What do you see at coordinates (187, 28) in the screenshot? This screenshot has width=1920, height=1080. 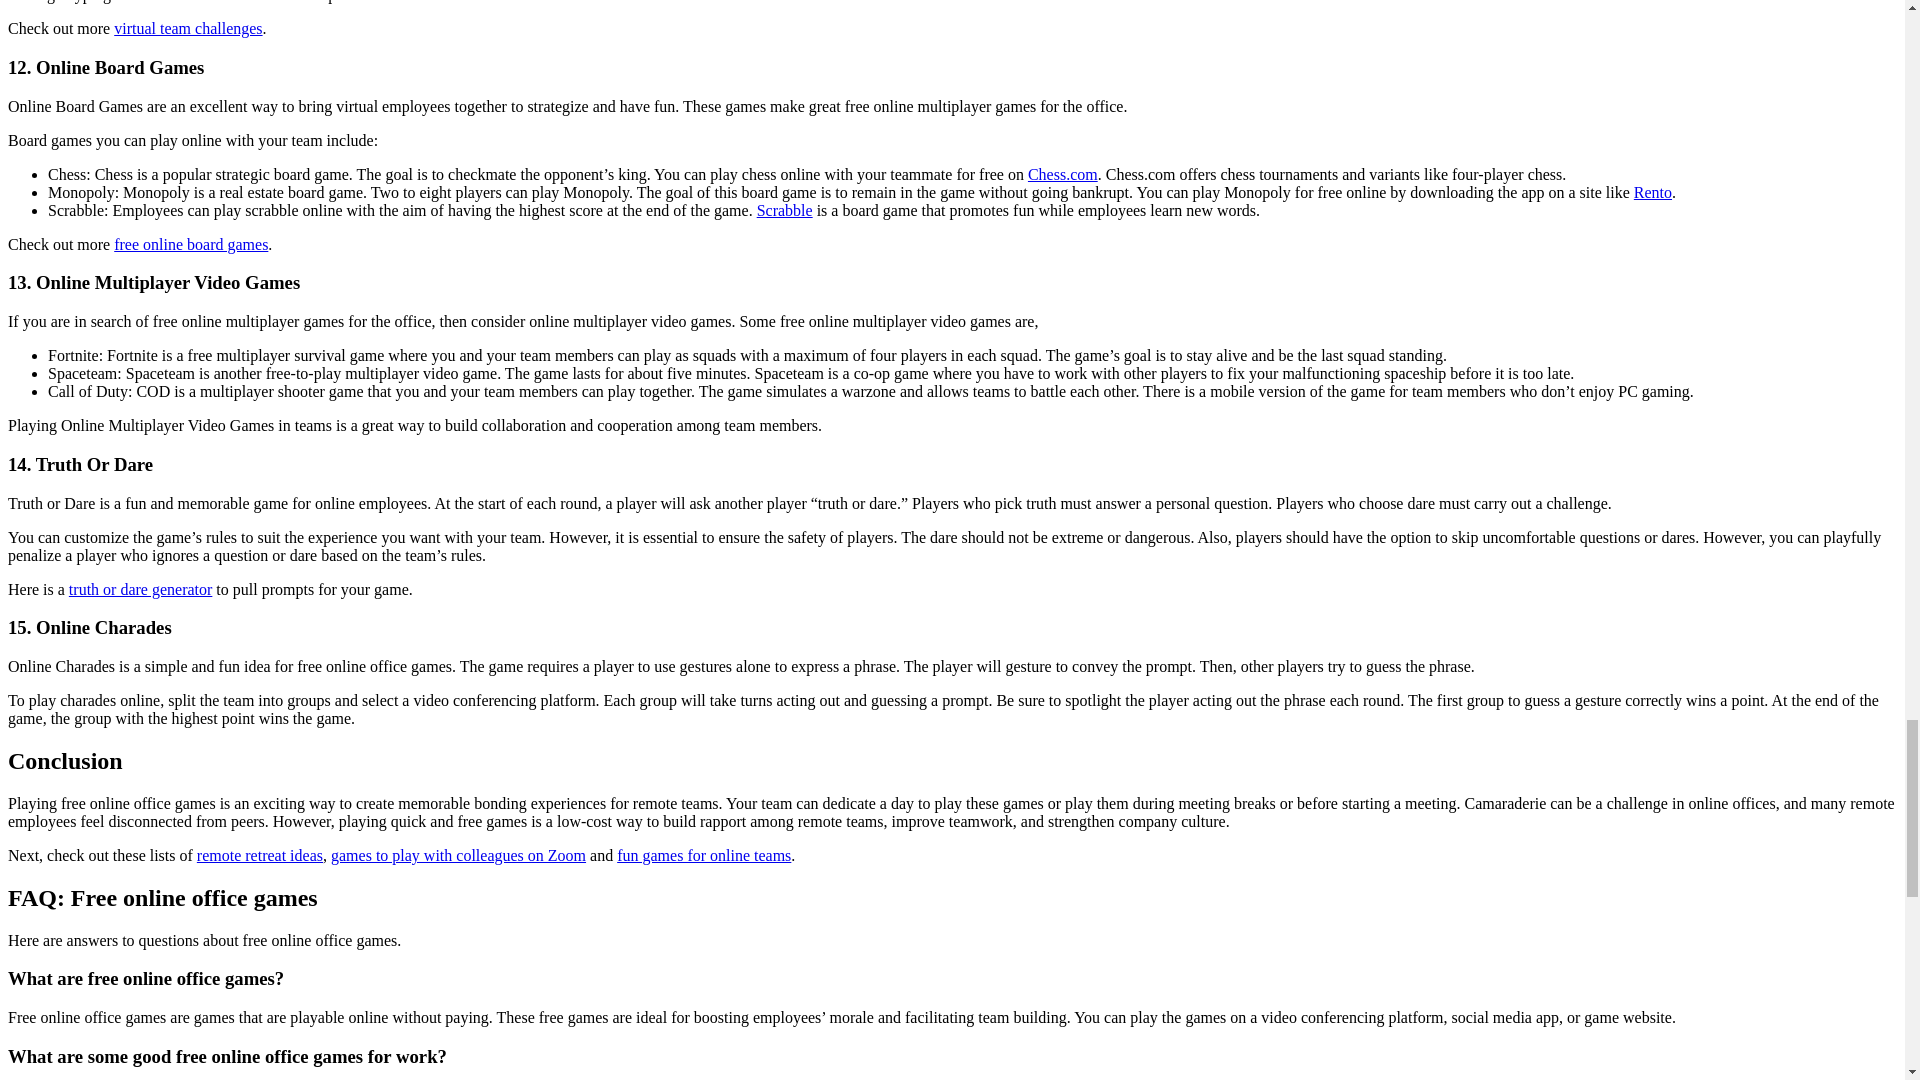 I see `virtual team challenges` at bounding box center [187, 28].